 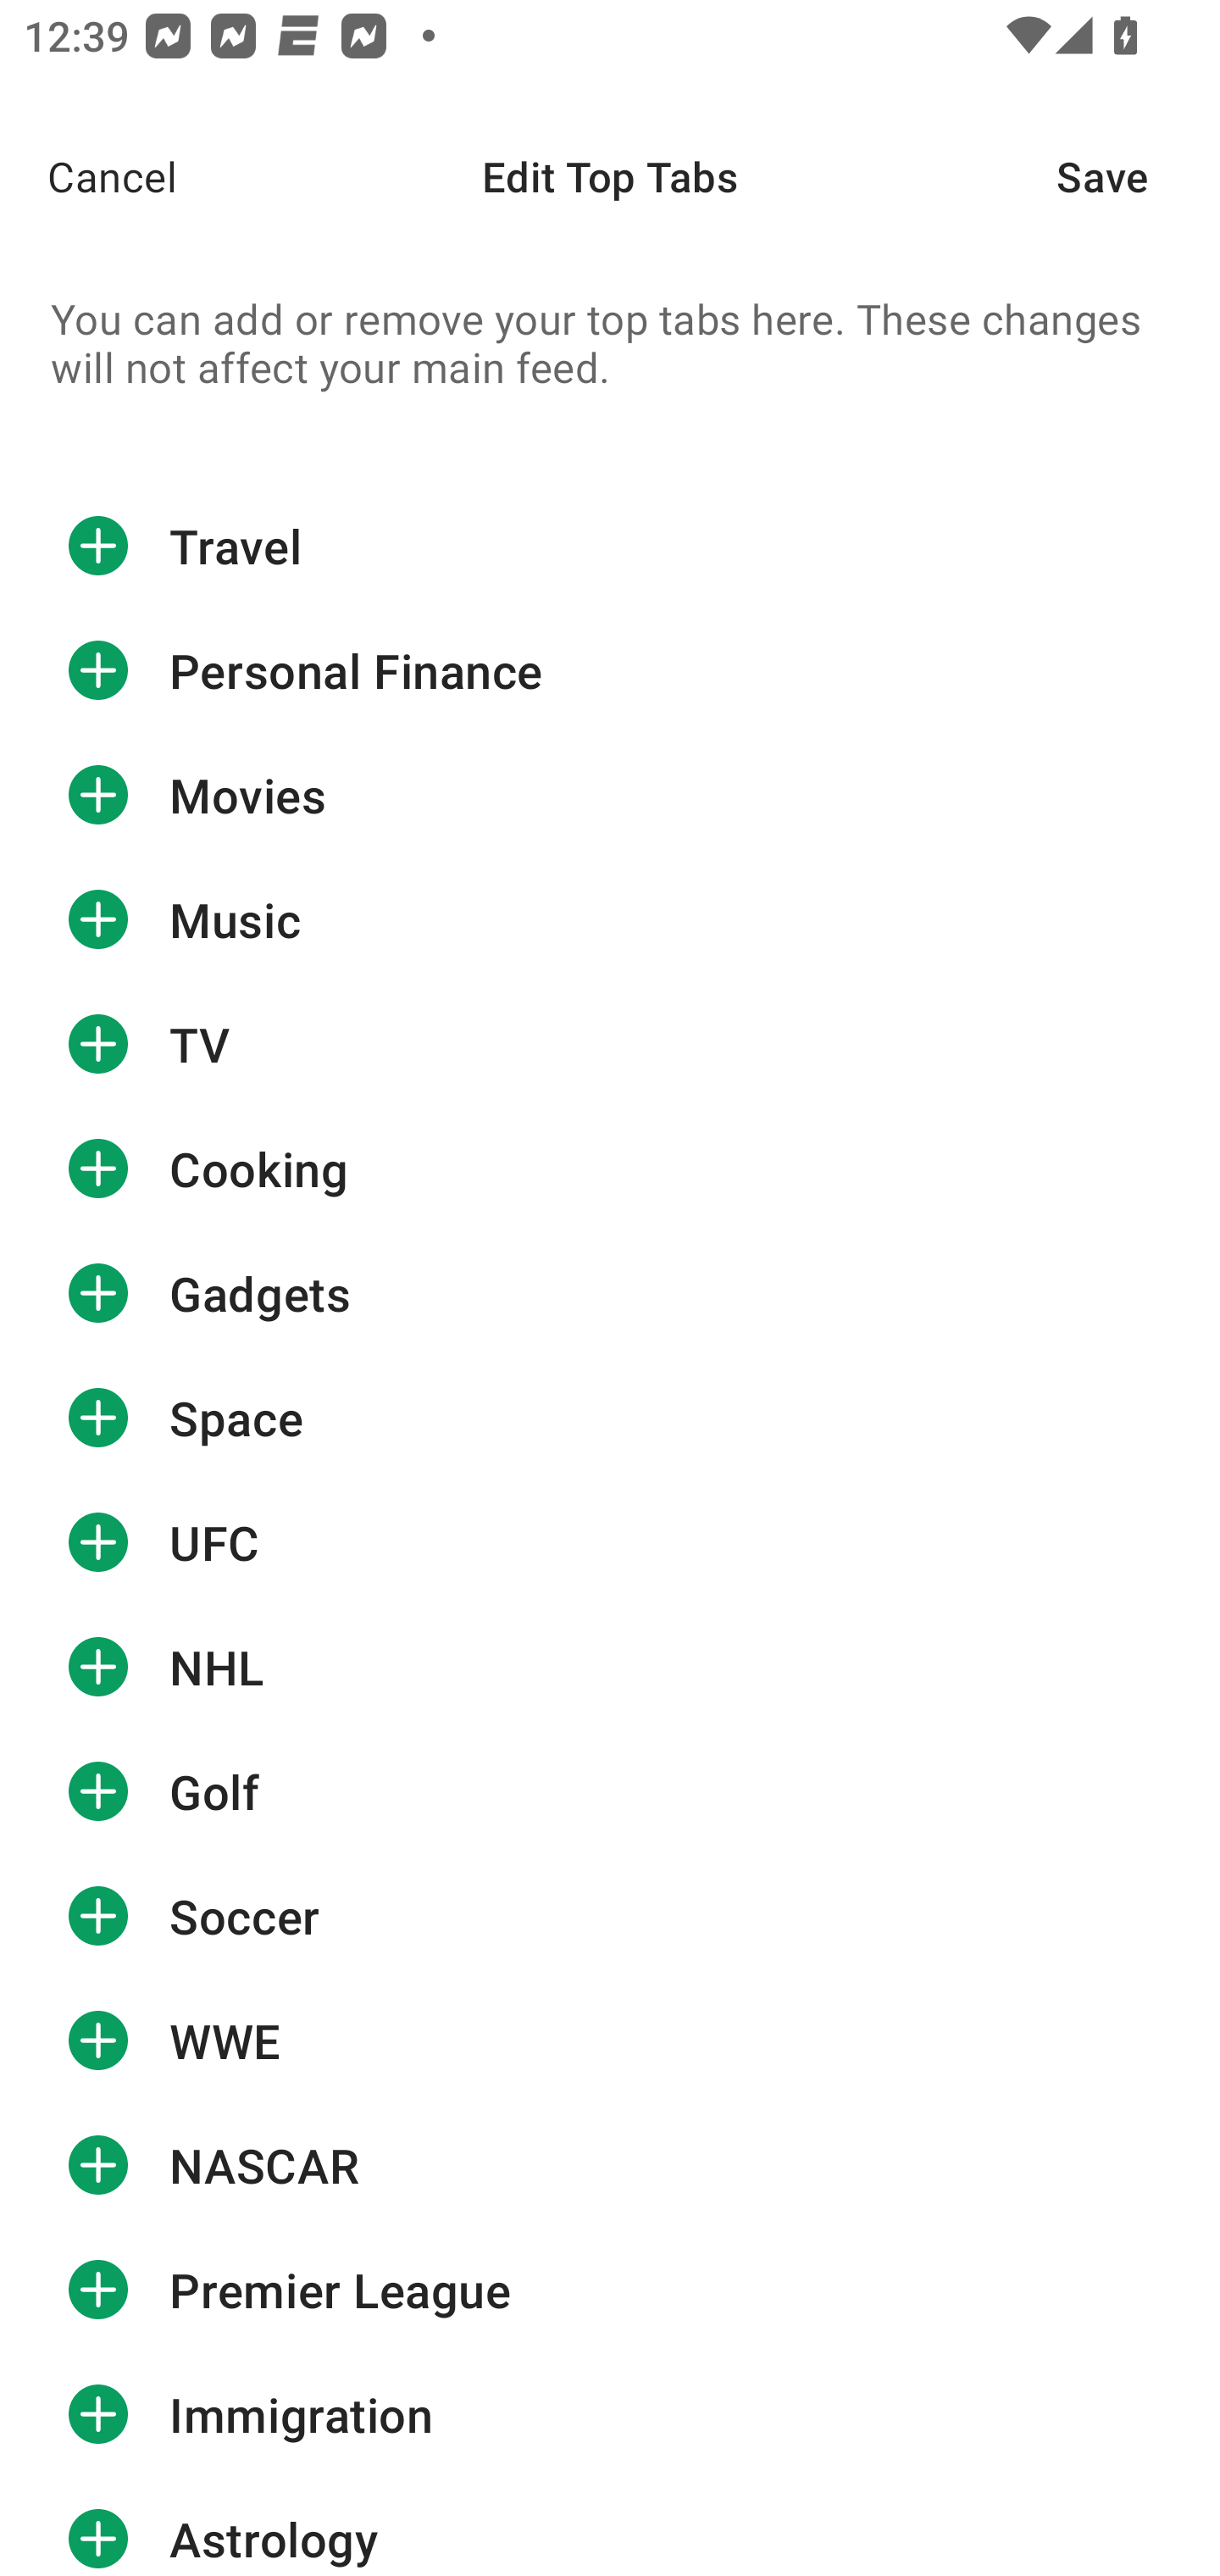 I want to click on Cancel, so click(x=88, y=176).